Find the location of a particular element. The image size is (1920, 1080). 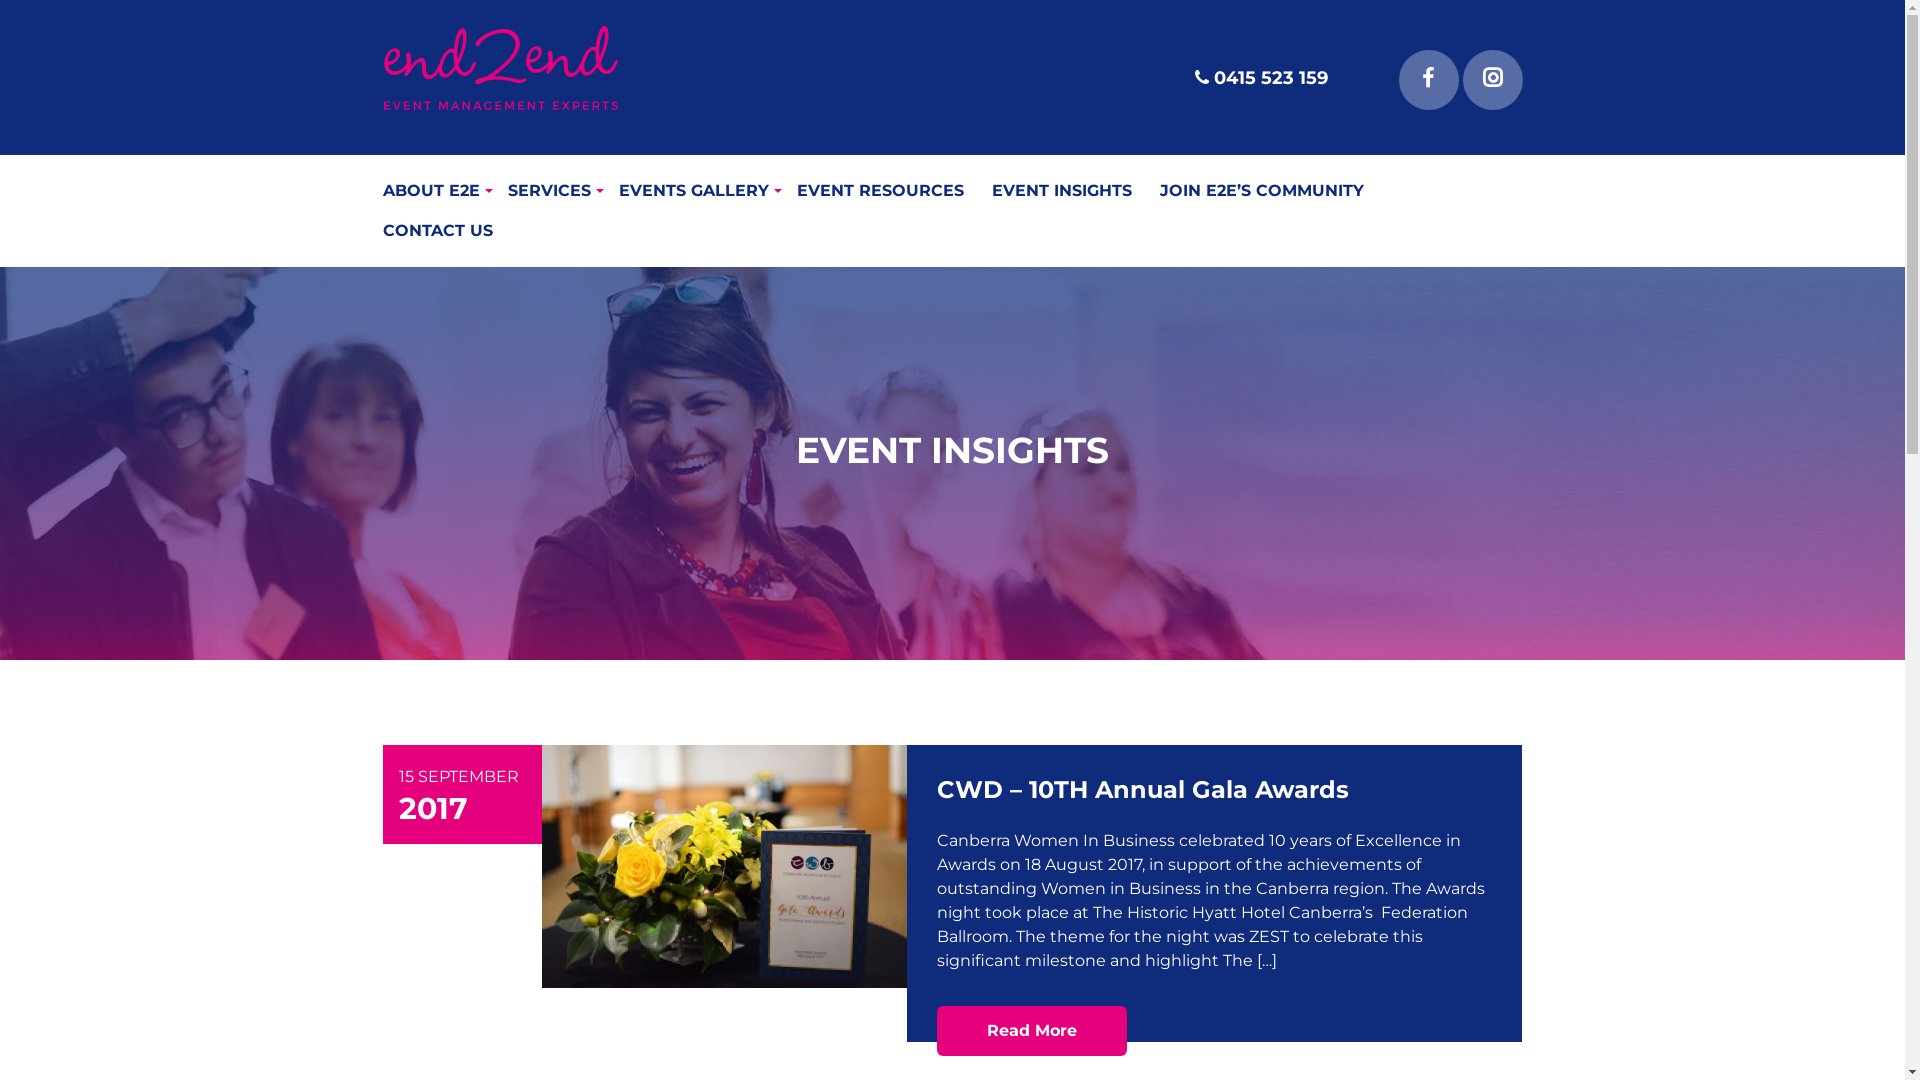

ABOUT E2E is located at coordinates (444, 191).